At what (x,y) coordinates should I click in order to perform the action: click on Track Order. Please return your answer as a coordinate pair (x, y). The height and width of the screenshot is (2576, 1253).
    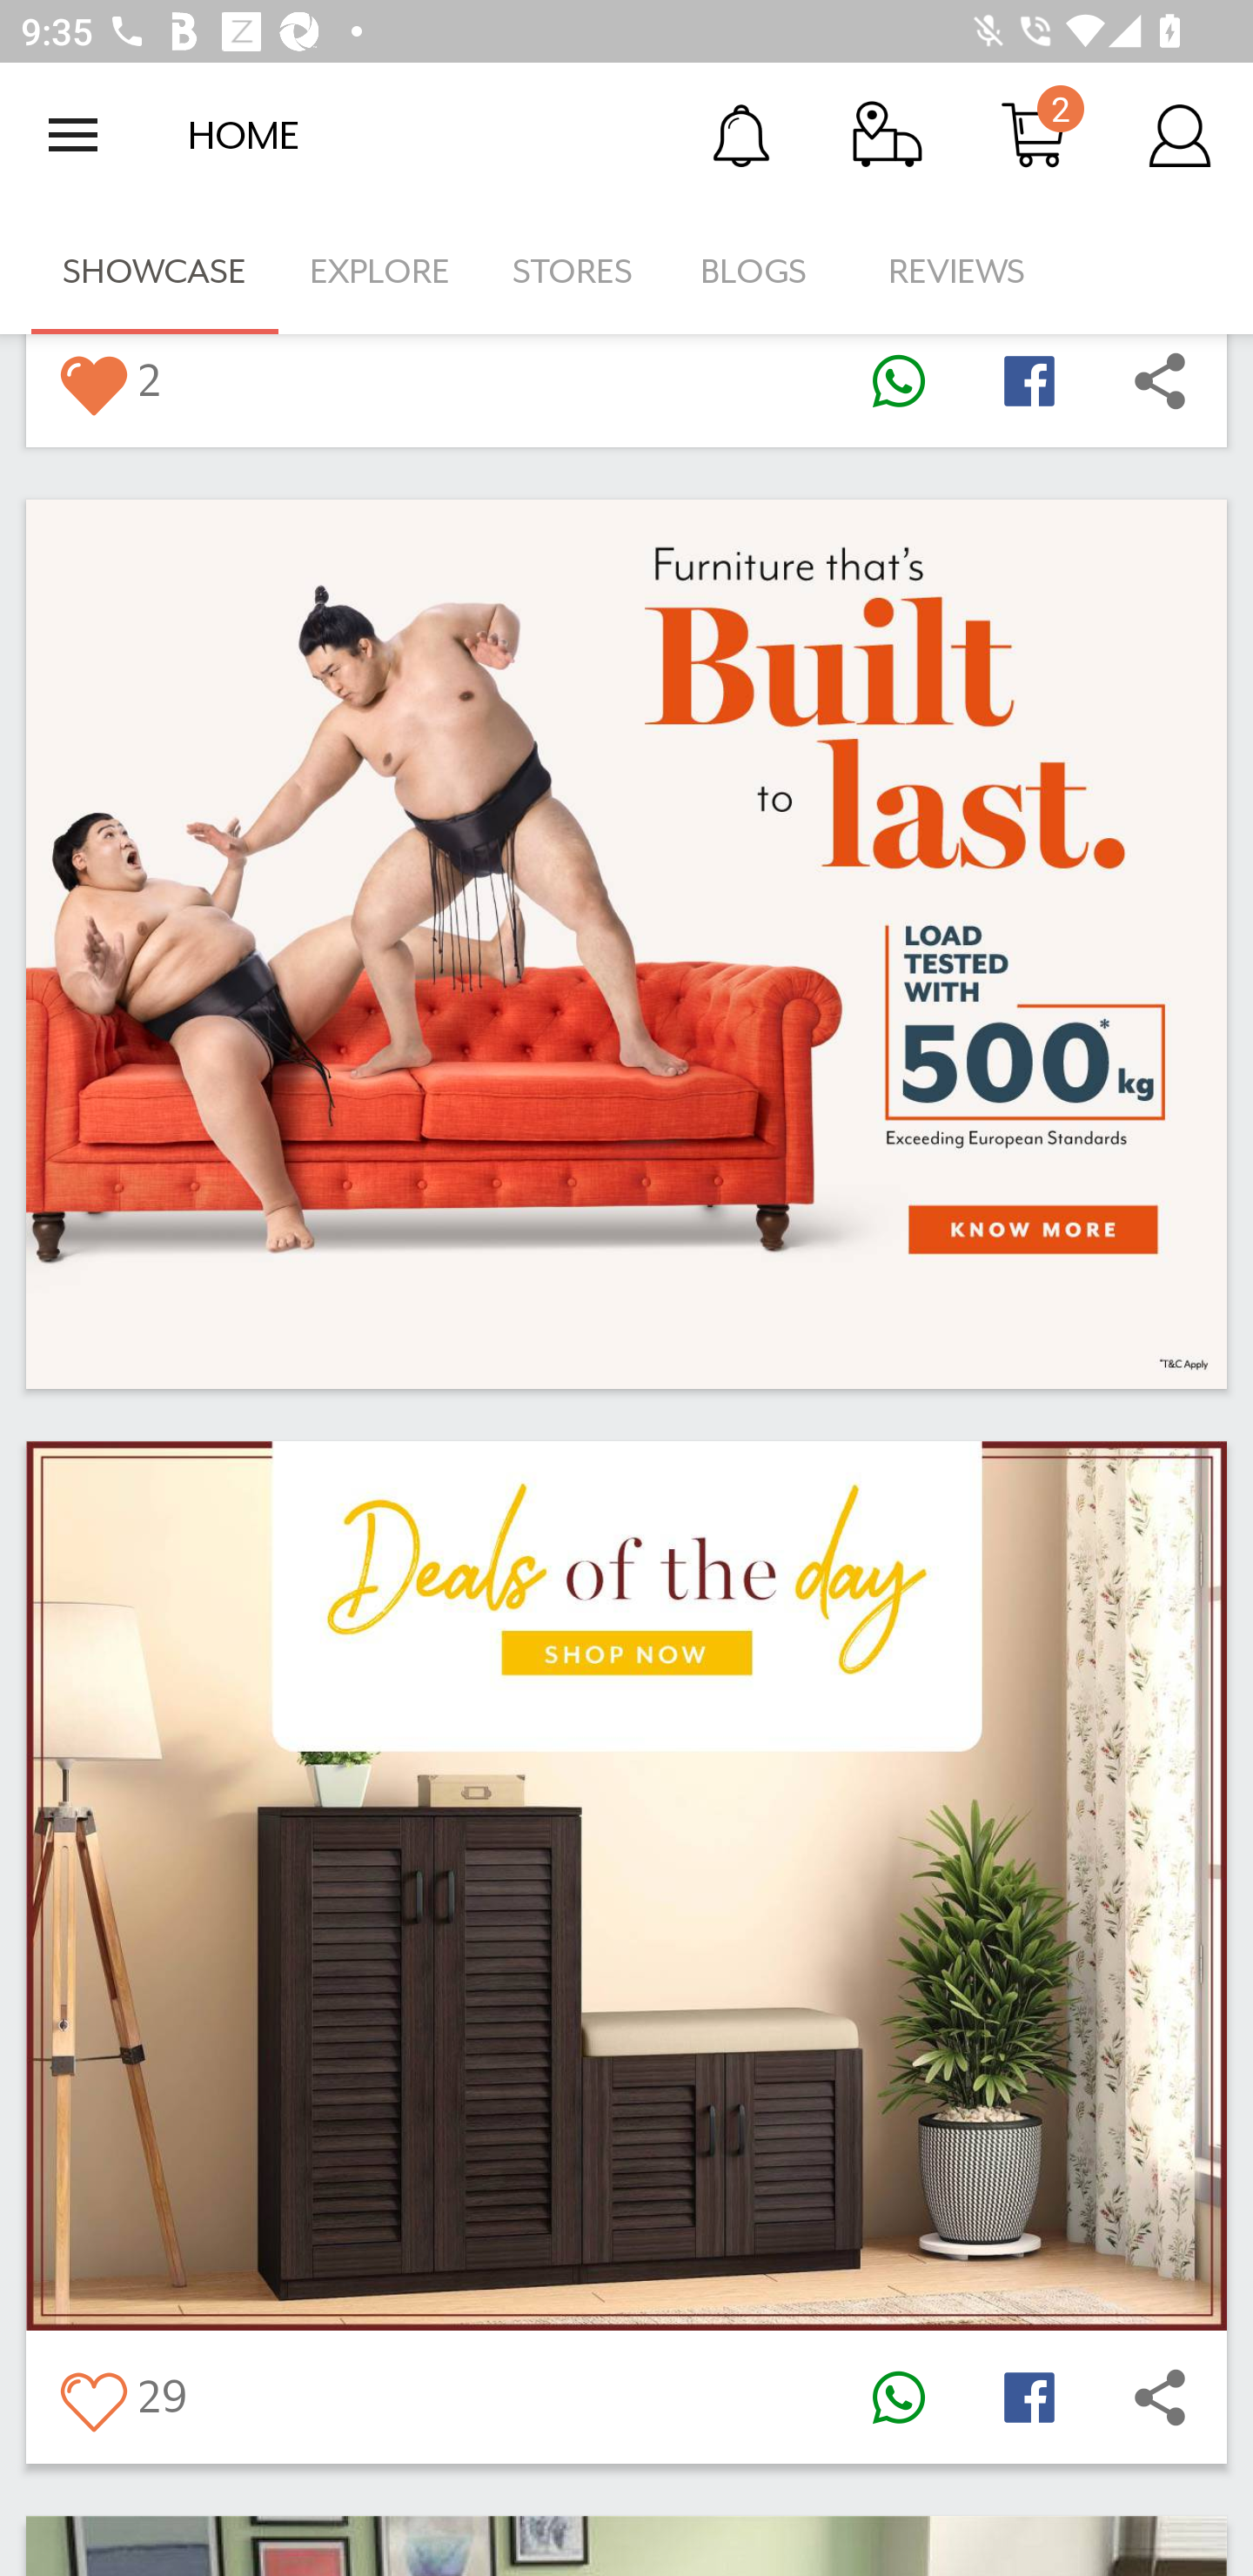
    Looking at the image, I should click on (888, 134).